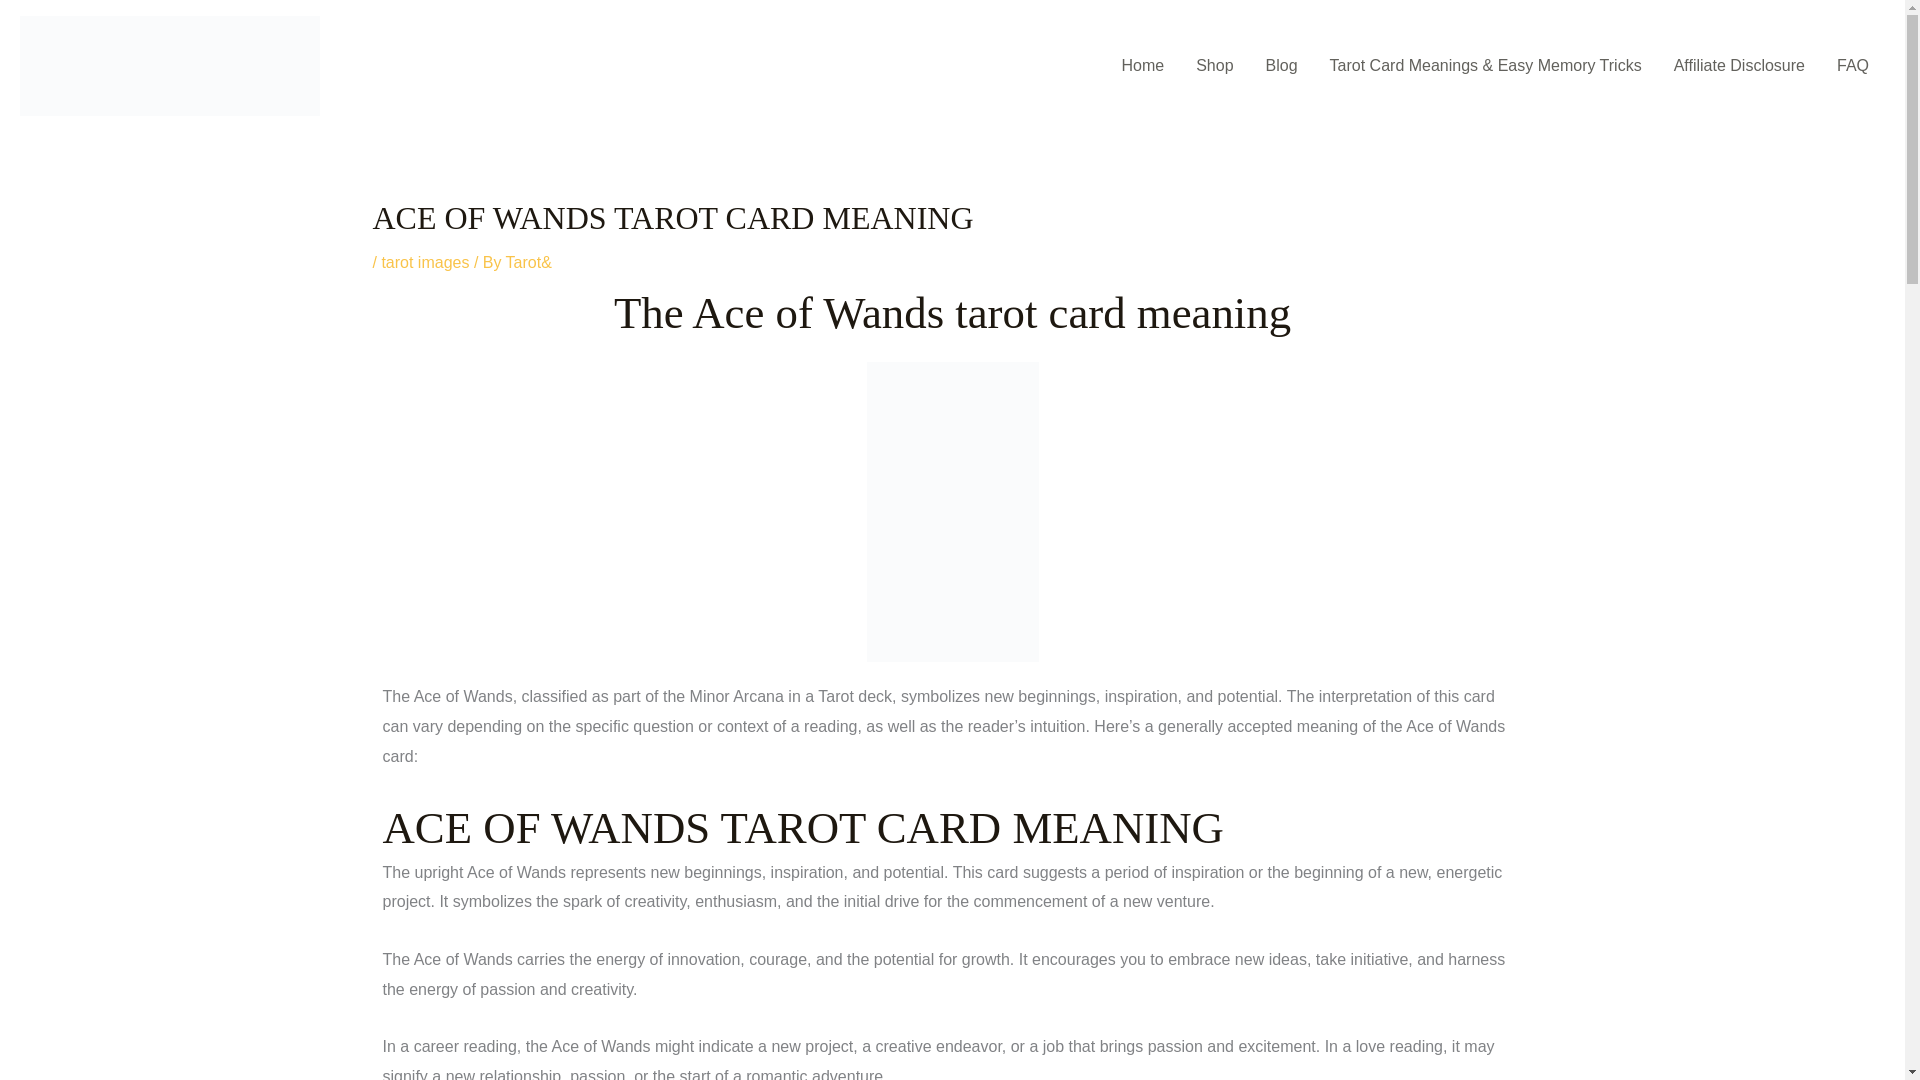  Describe the element at coordinates (1739, 66) in the screenshot. I see `Affiliate Disclosure` at that location.